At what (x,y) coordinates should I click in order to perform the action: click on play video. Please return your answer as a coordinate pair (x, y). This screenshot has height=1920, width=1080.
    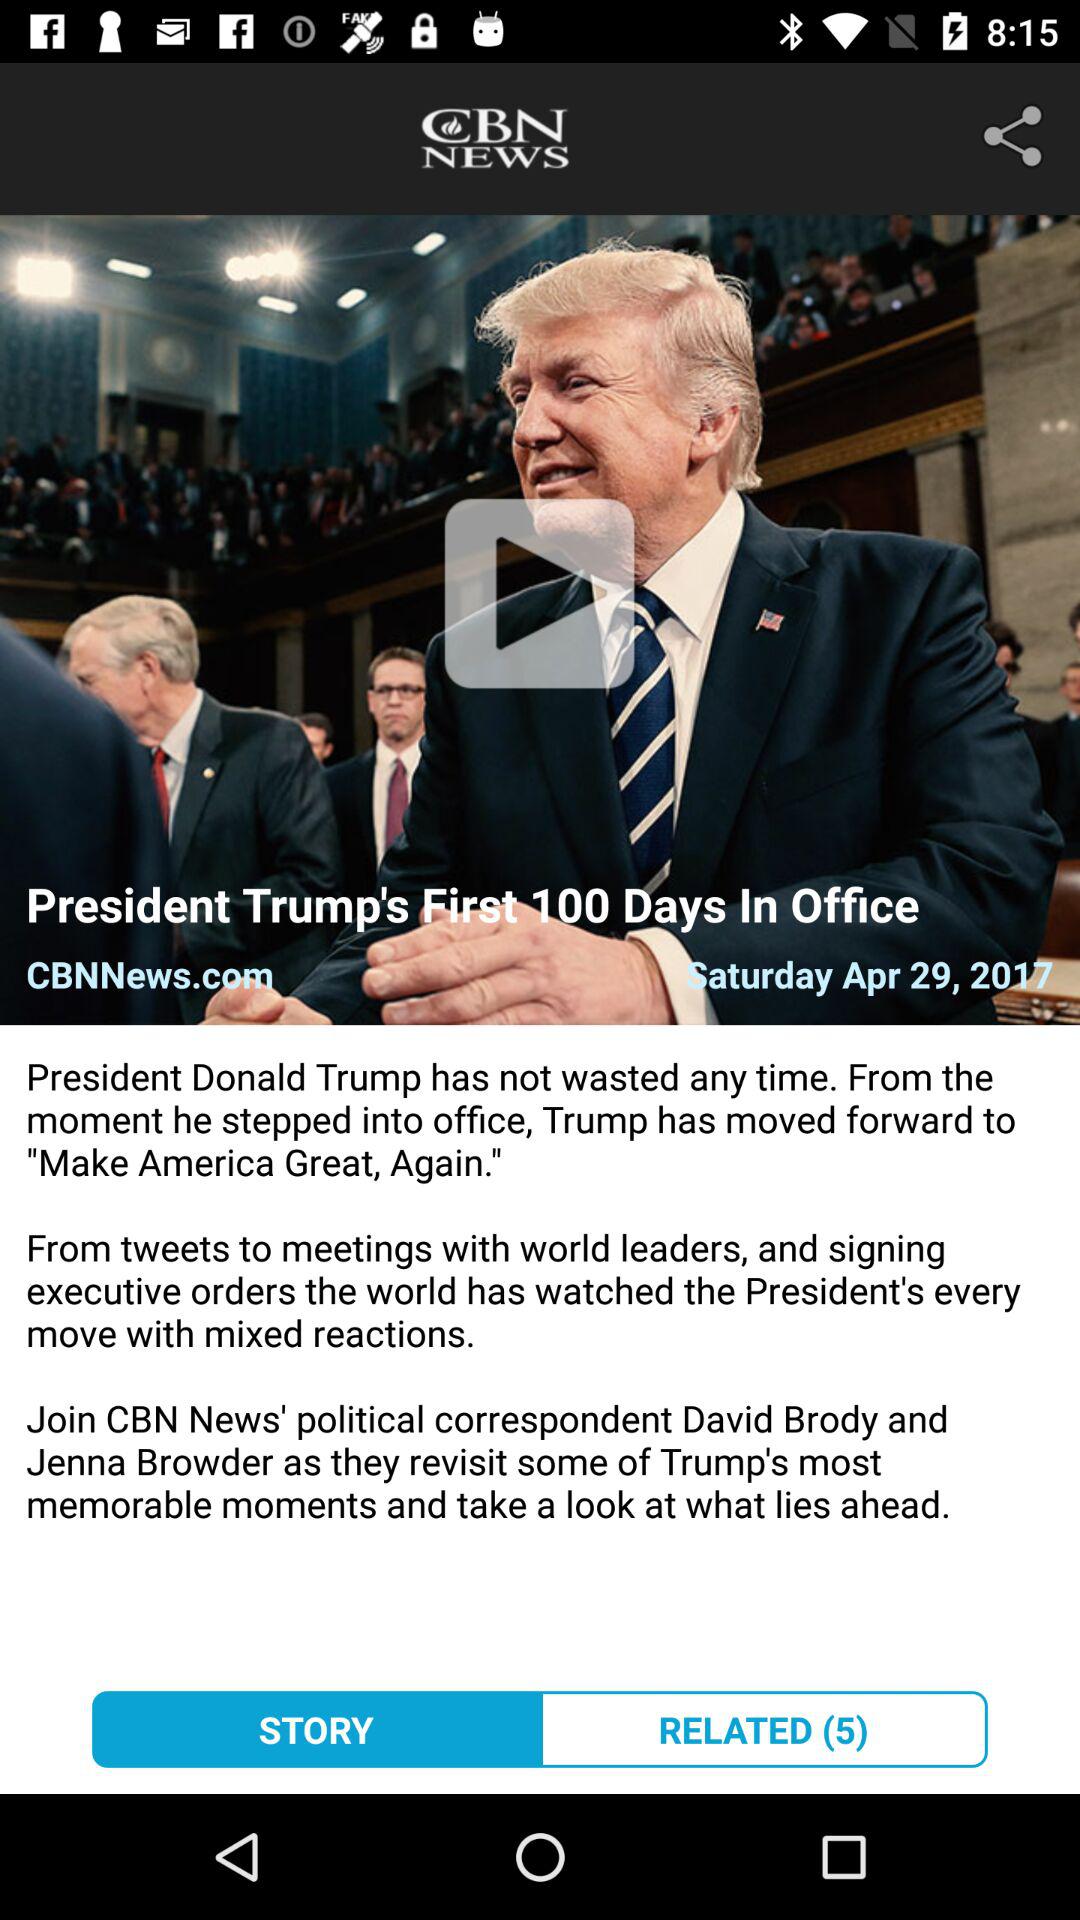
    Looking at the image, I should click on (540, 620).